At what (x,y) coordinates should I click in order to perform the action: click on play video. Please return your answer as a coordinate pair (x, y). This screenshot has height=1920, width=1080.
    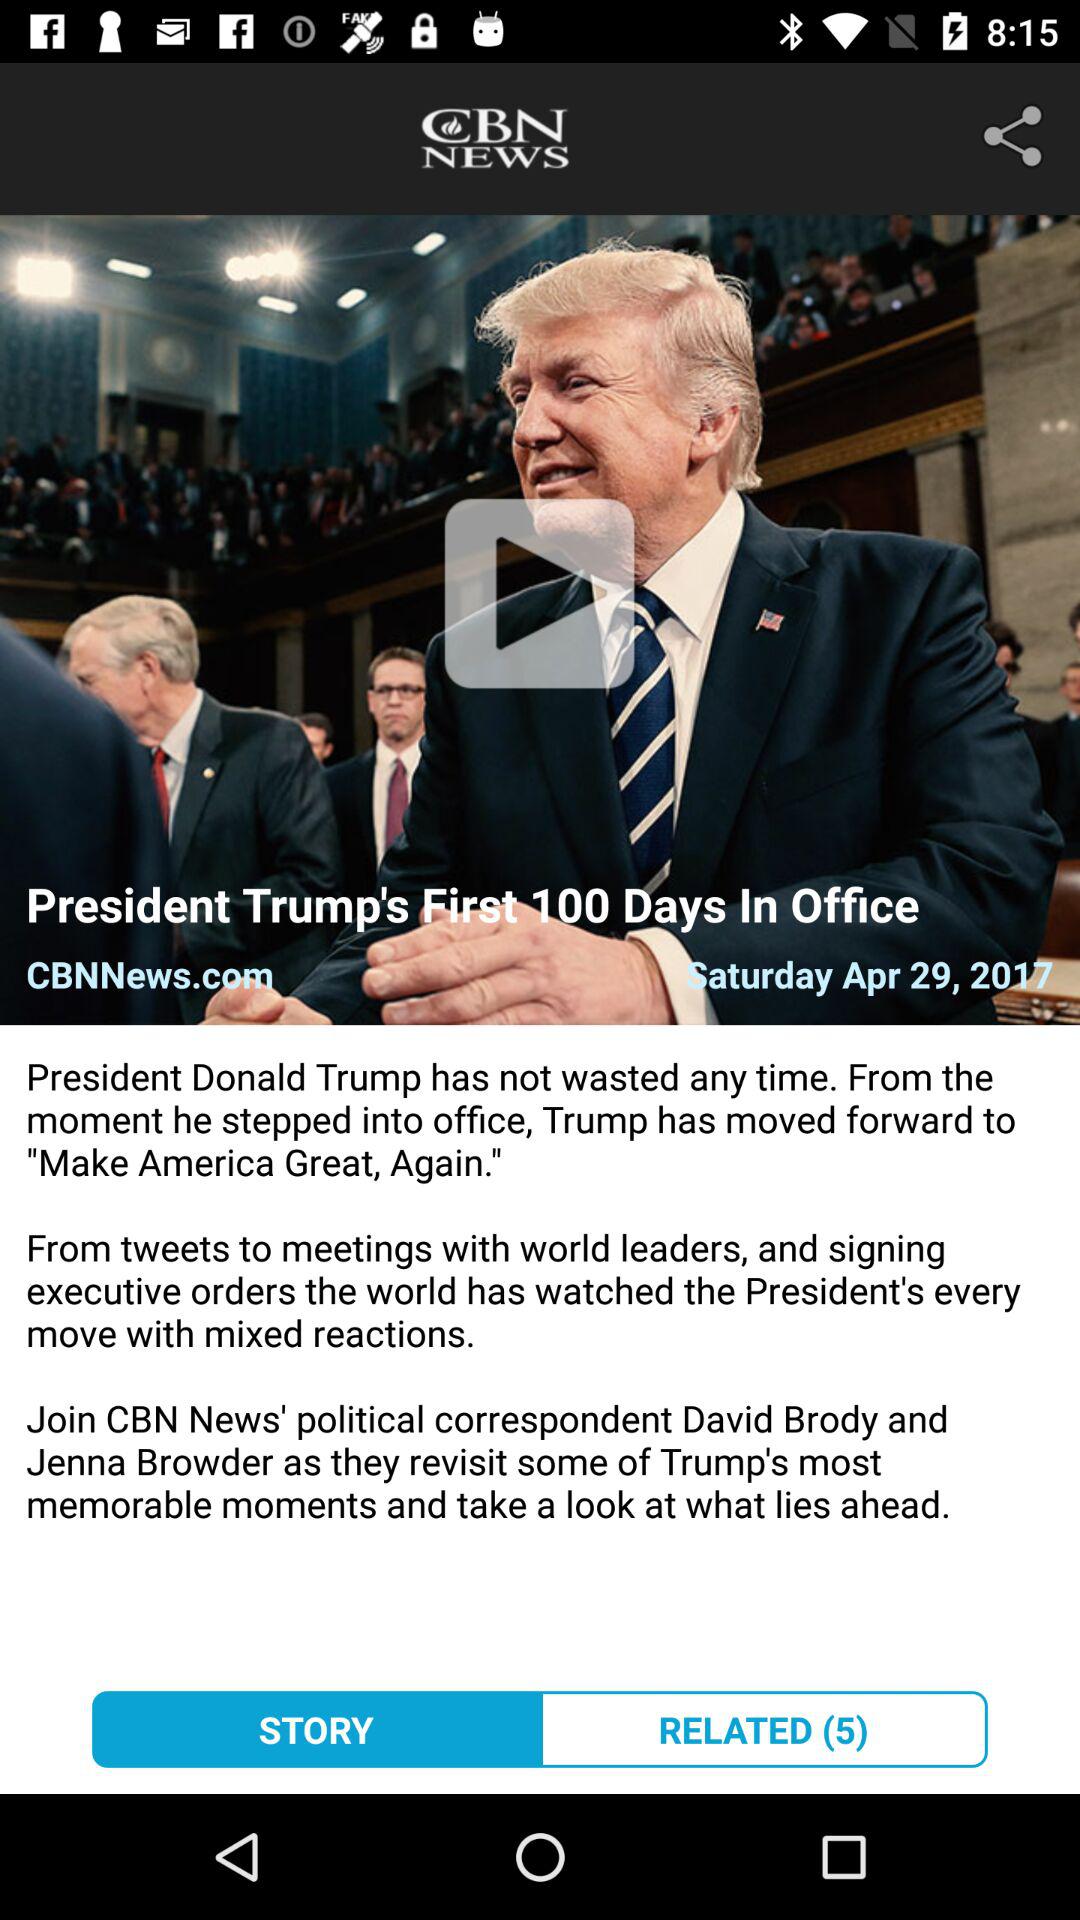
    Looking at the image, I should click on (540, 620).